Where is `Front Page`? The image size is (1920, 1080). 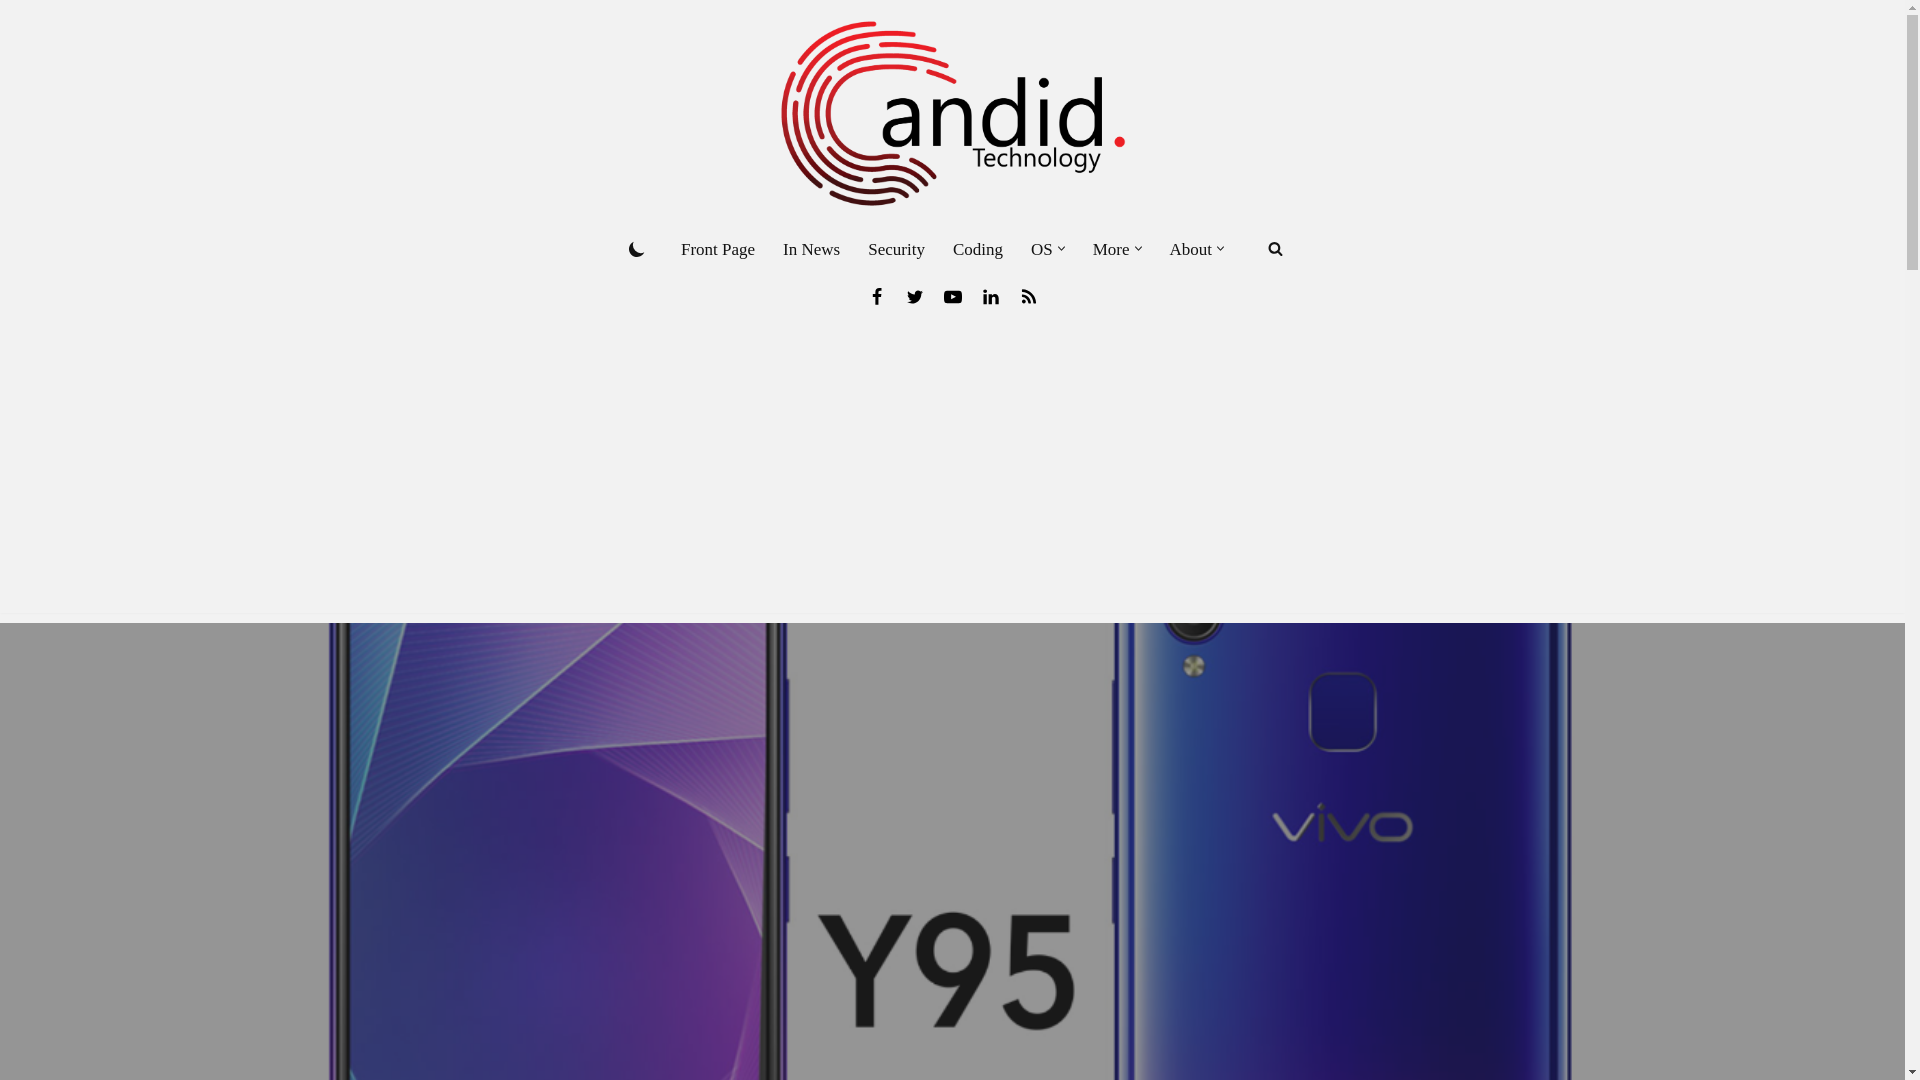 Front Page is located at coordinates (718, 249).